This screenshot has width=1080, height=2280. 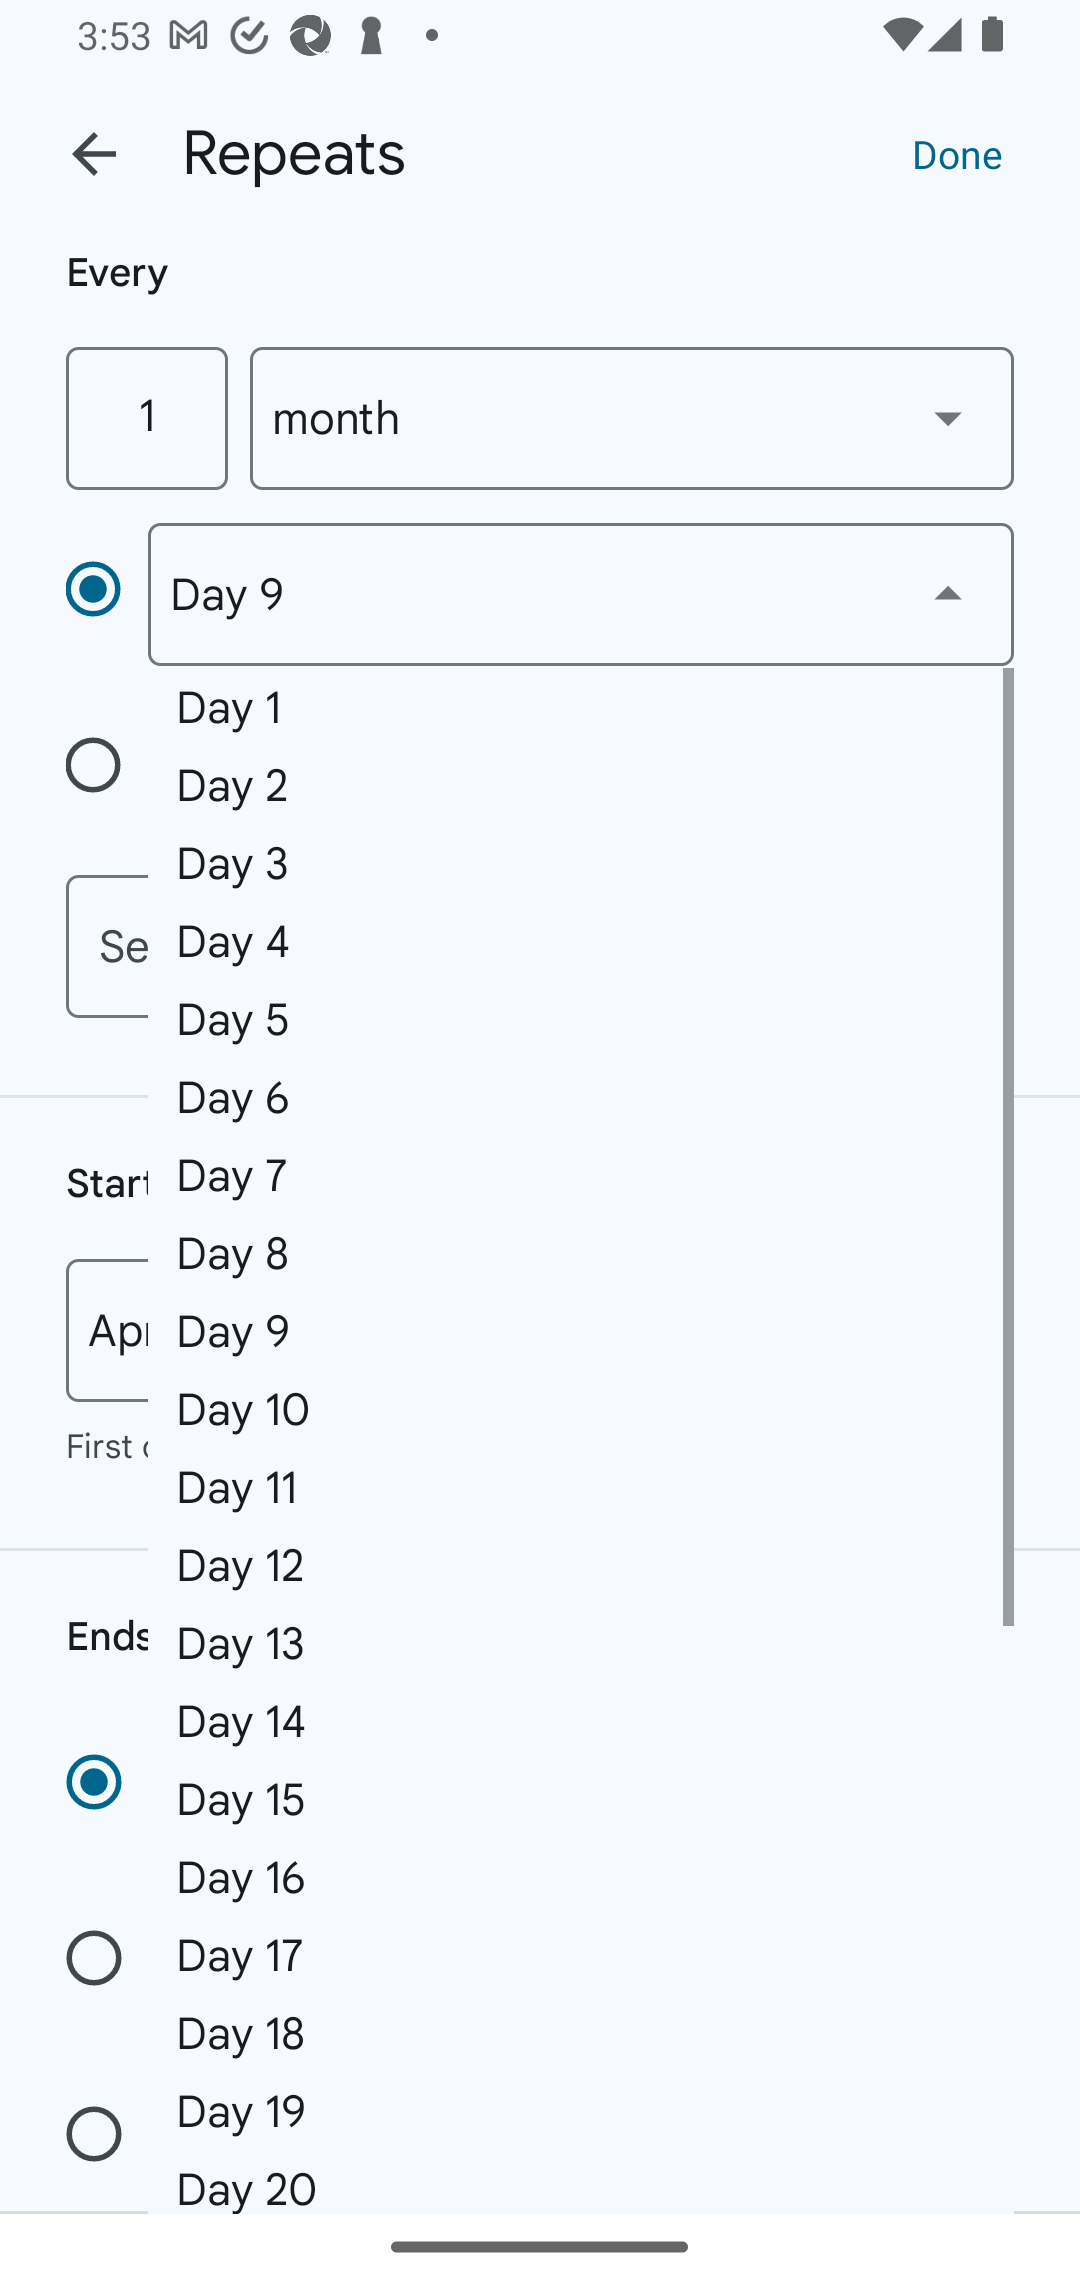 What do you see at coordinates (580, 594) in the screenshot?
I see `Day 9` at bounding box center [580, 594].